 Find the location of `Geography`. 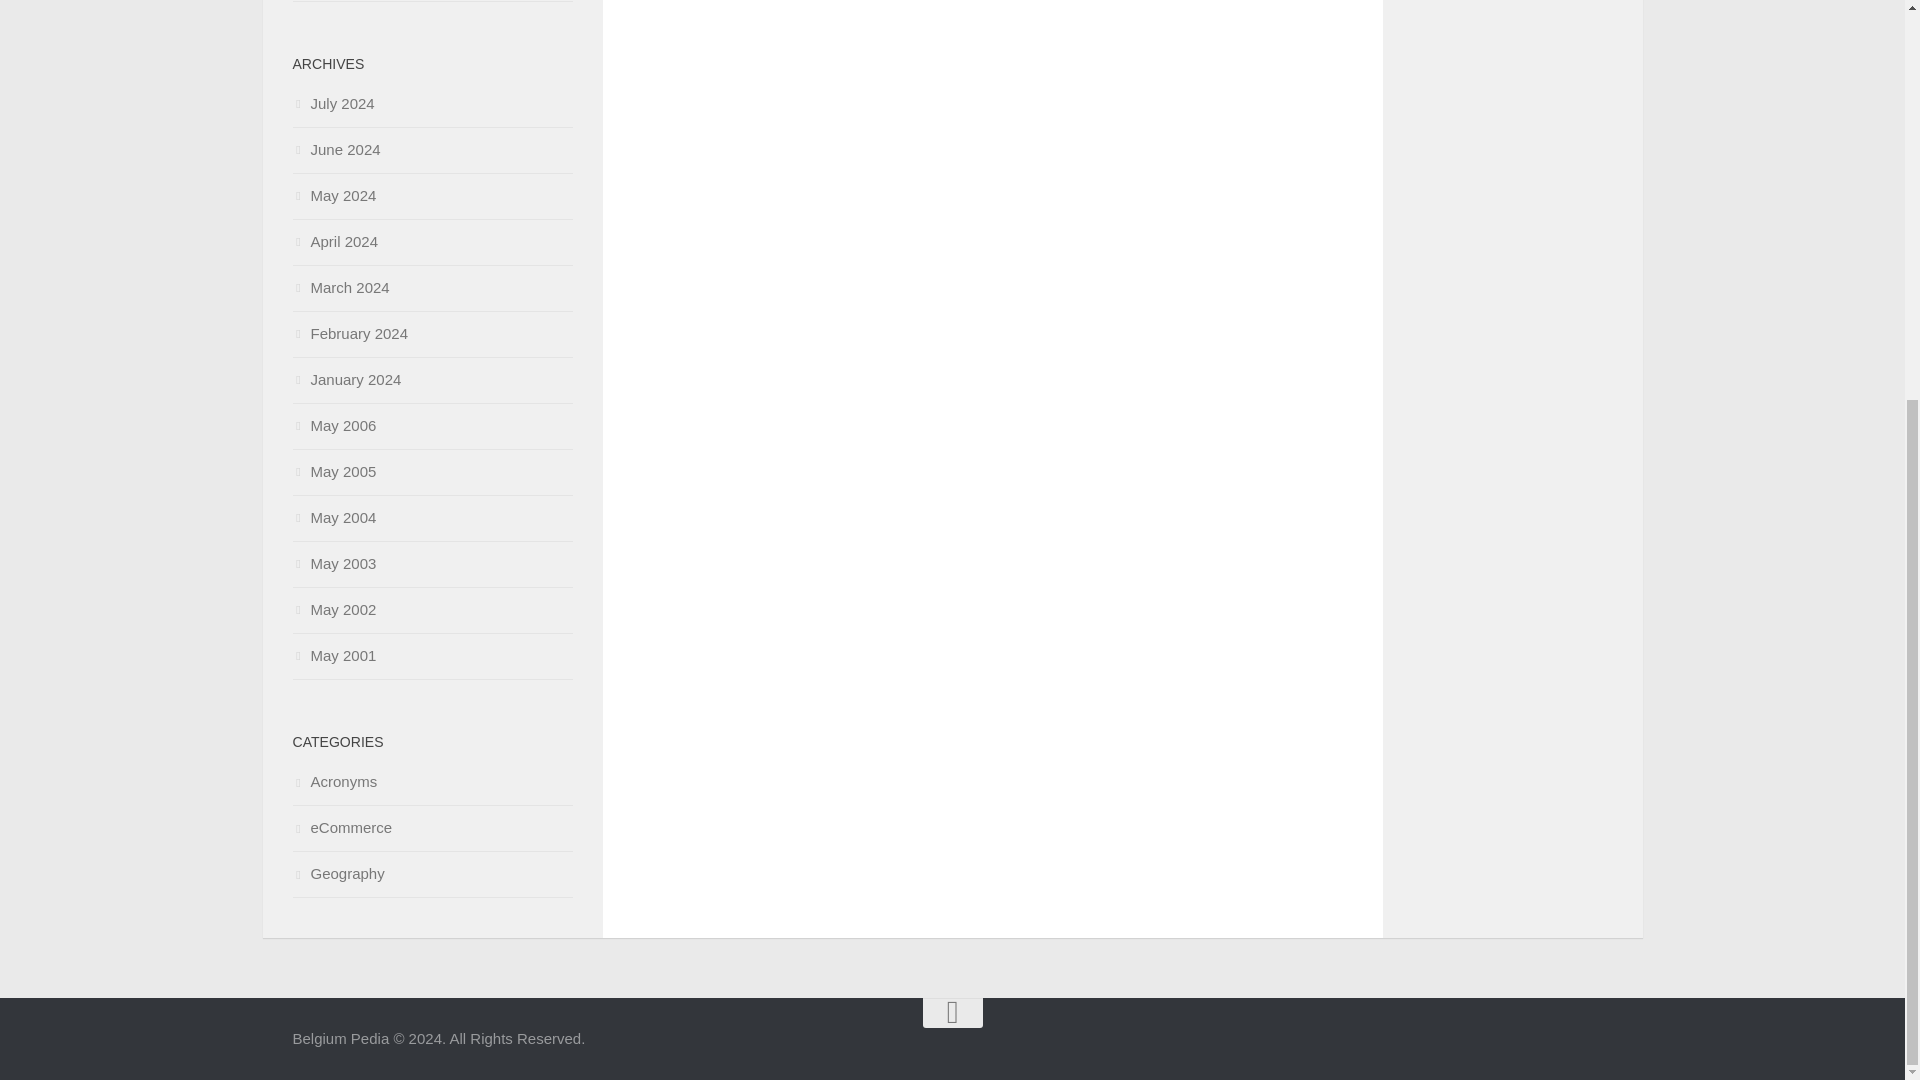

Geography is located at coordinates (338, 874).